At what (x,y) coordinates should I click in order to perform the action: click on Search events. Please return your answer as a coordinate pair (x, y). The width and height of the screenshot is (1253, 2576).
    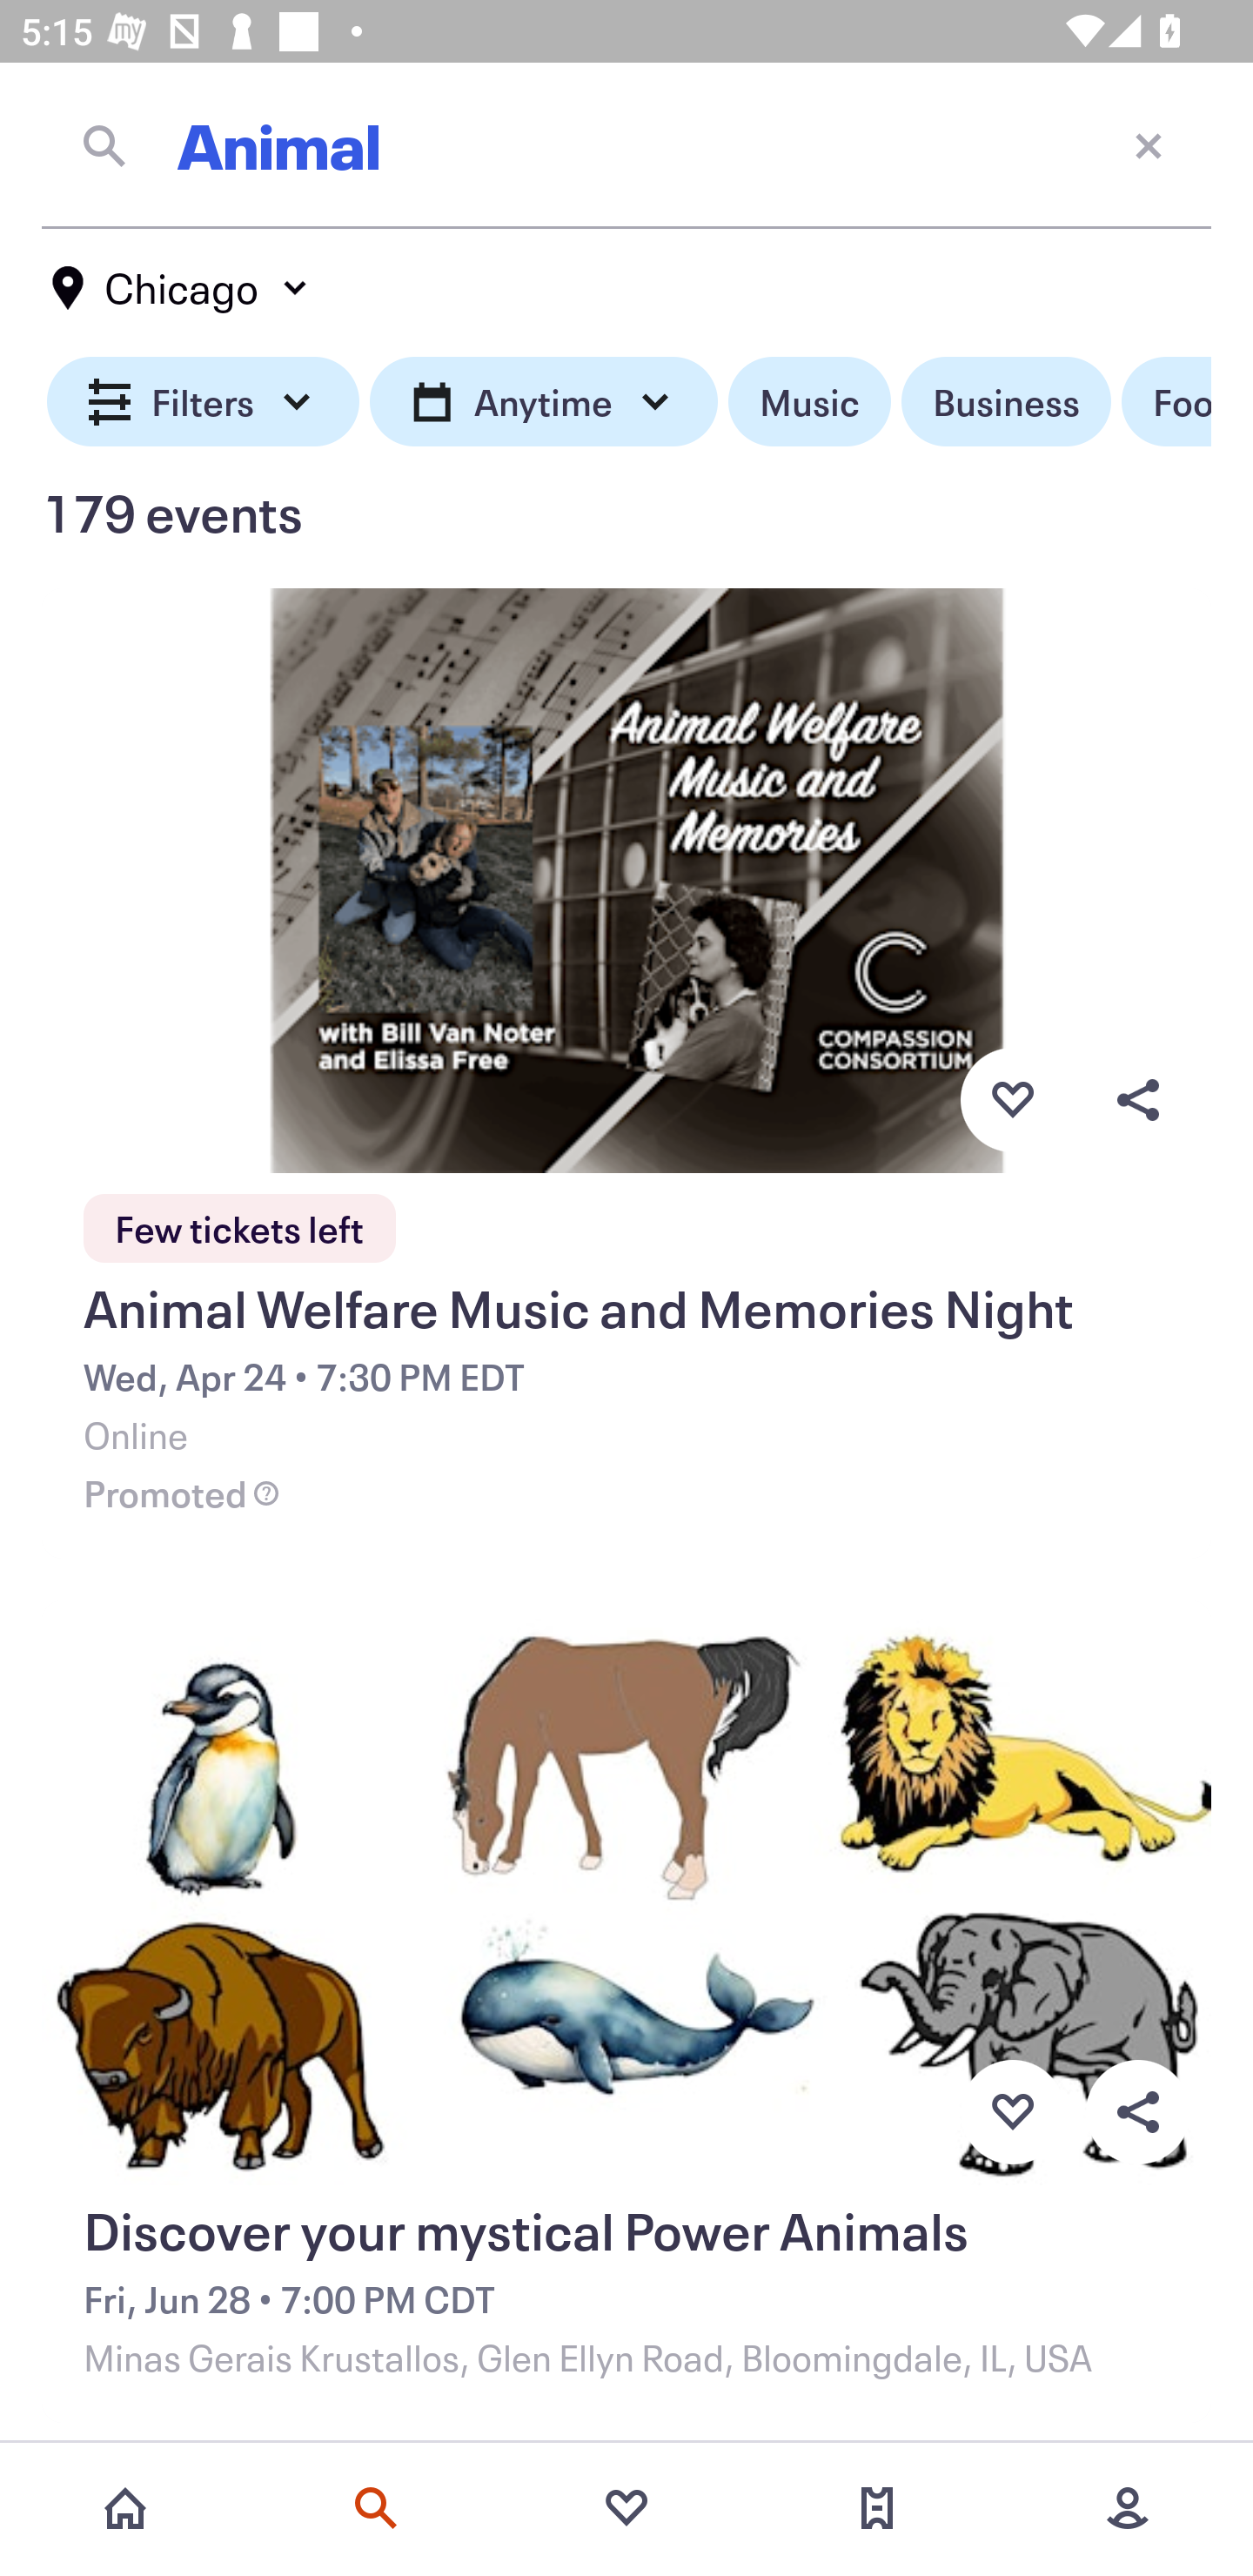
    Looking at the image, I should click on (376, 2508).